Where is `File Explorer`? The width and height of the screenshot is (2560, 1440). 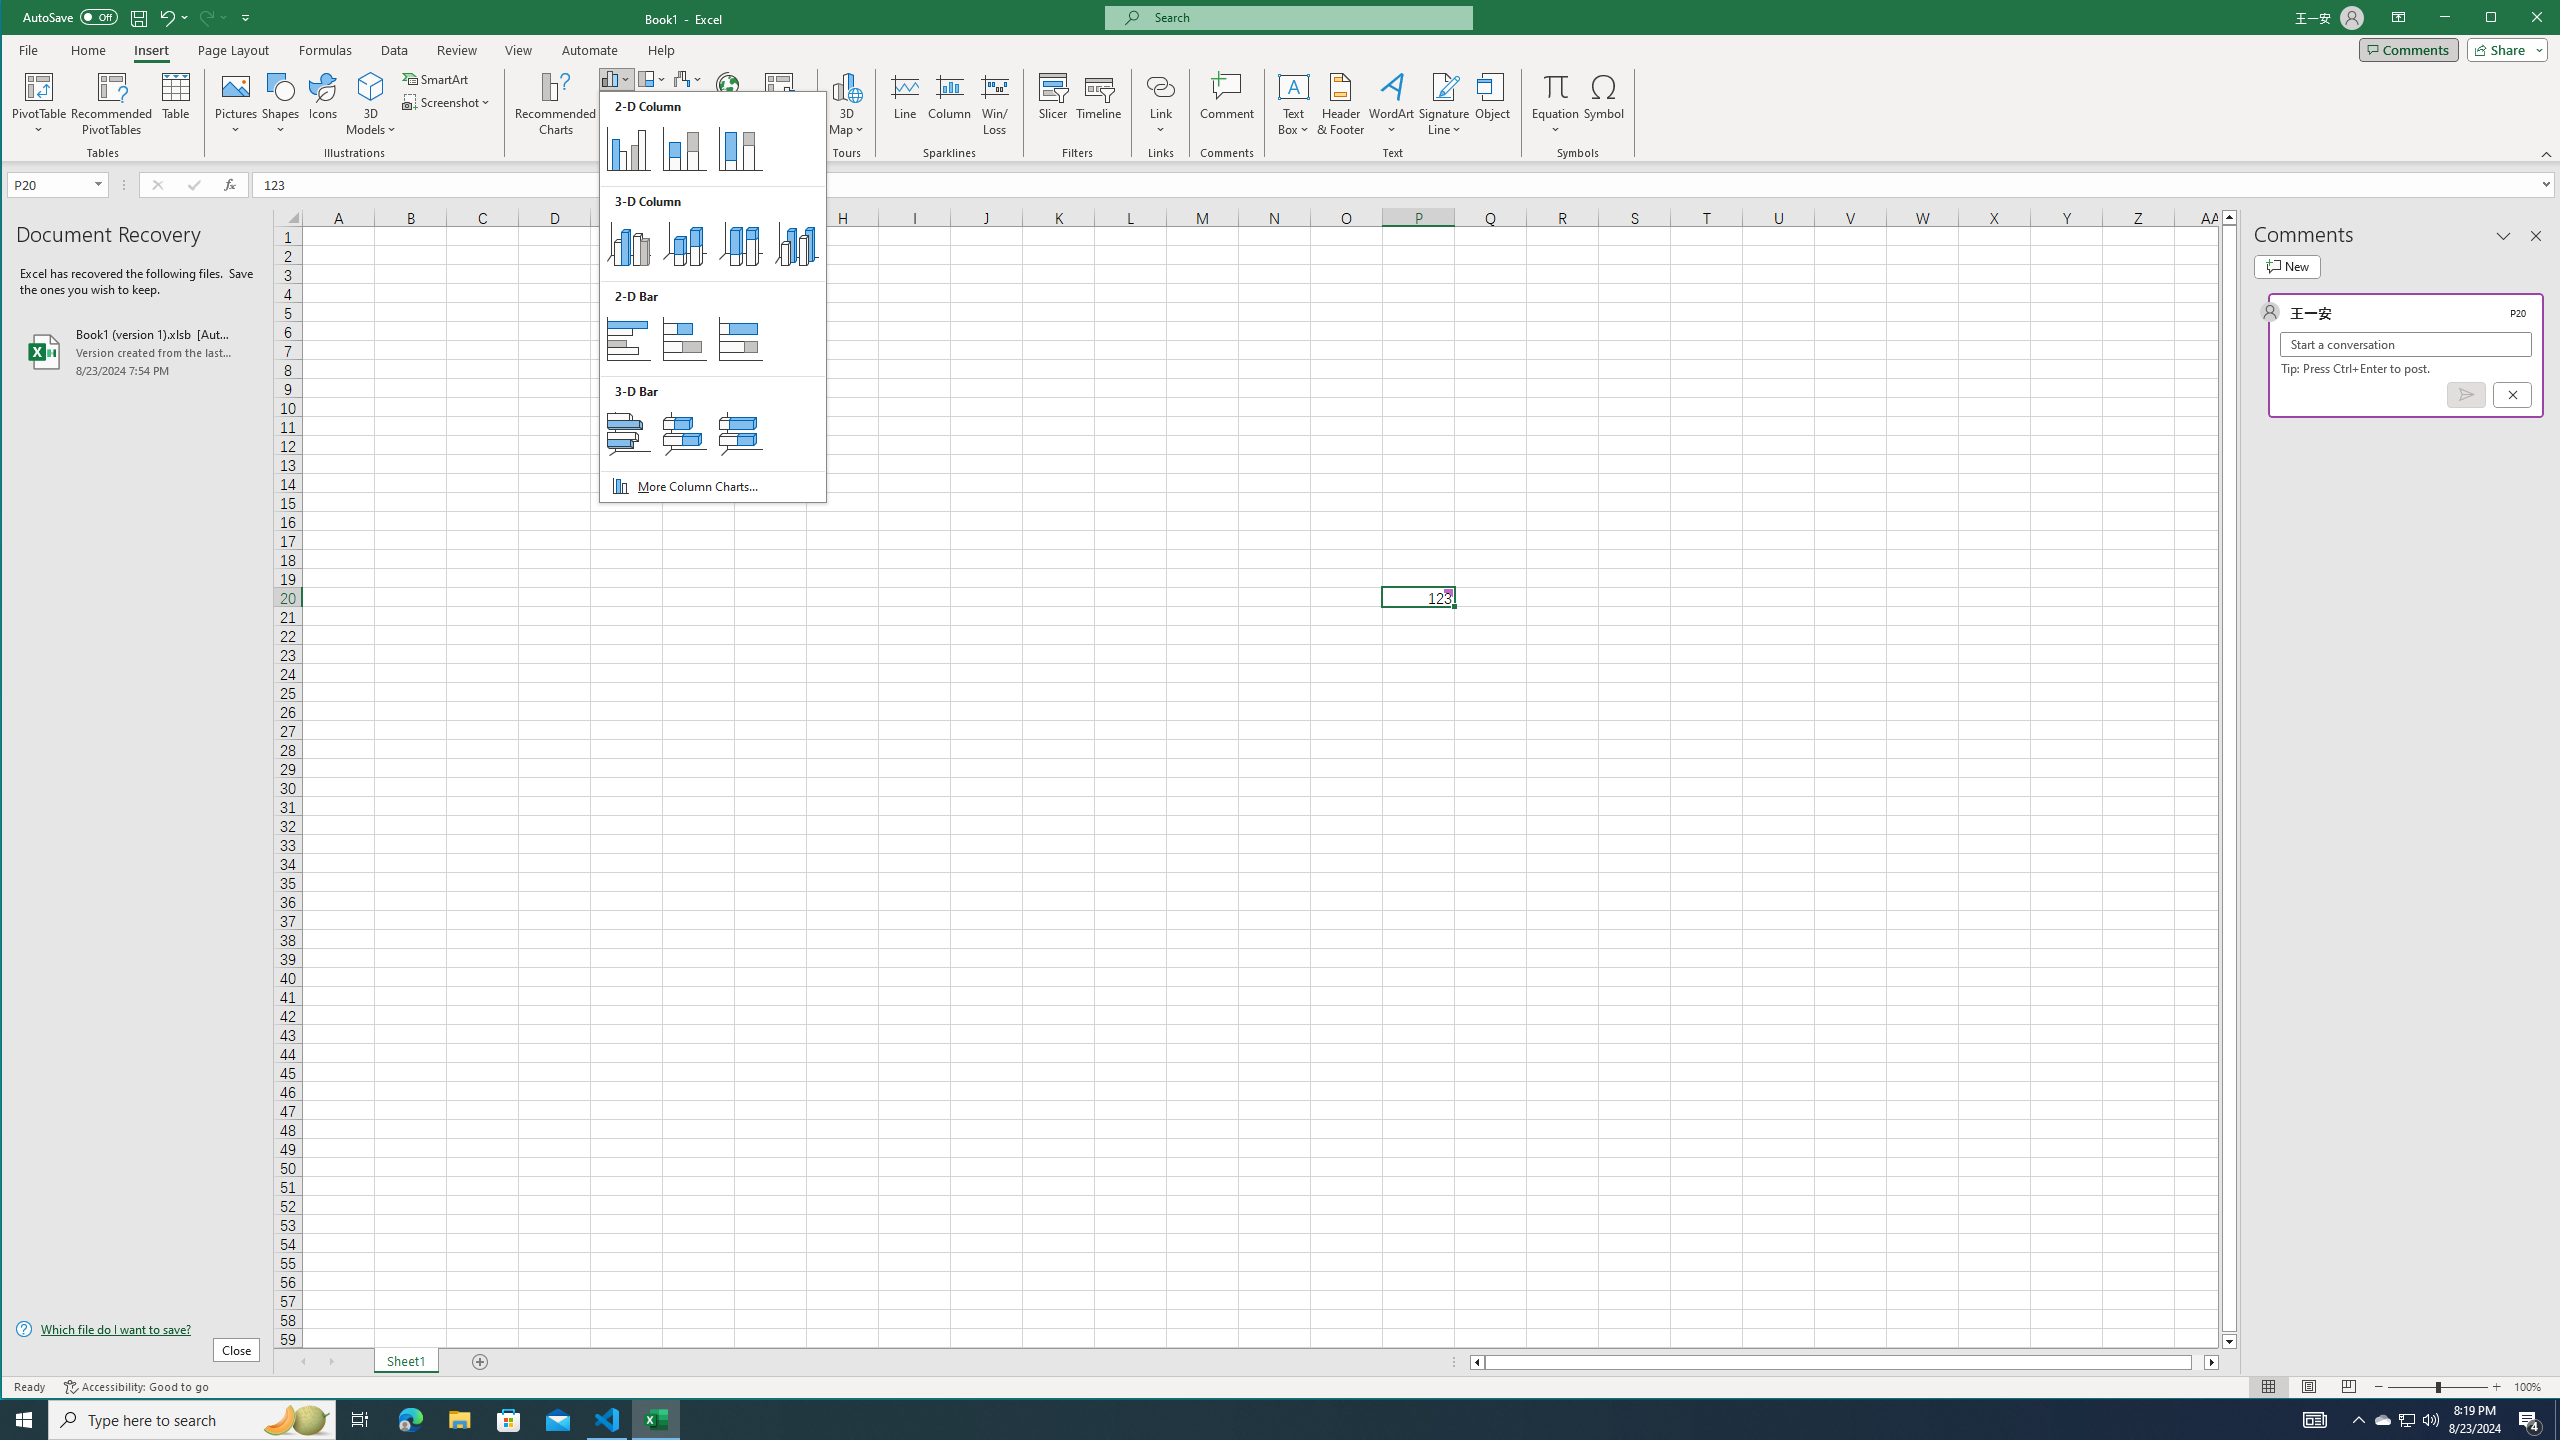 File Explorer is located at coordinates (459, 1420).